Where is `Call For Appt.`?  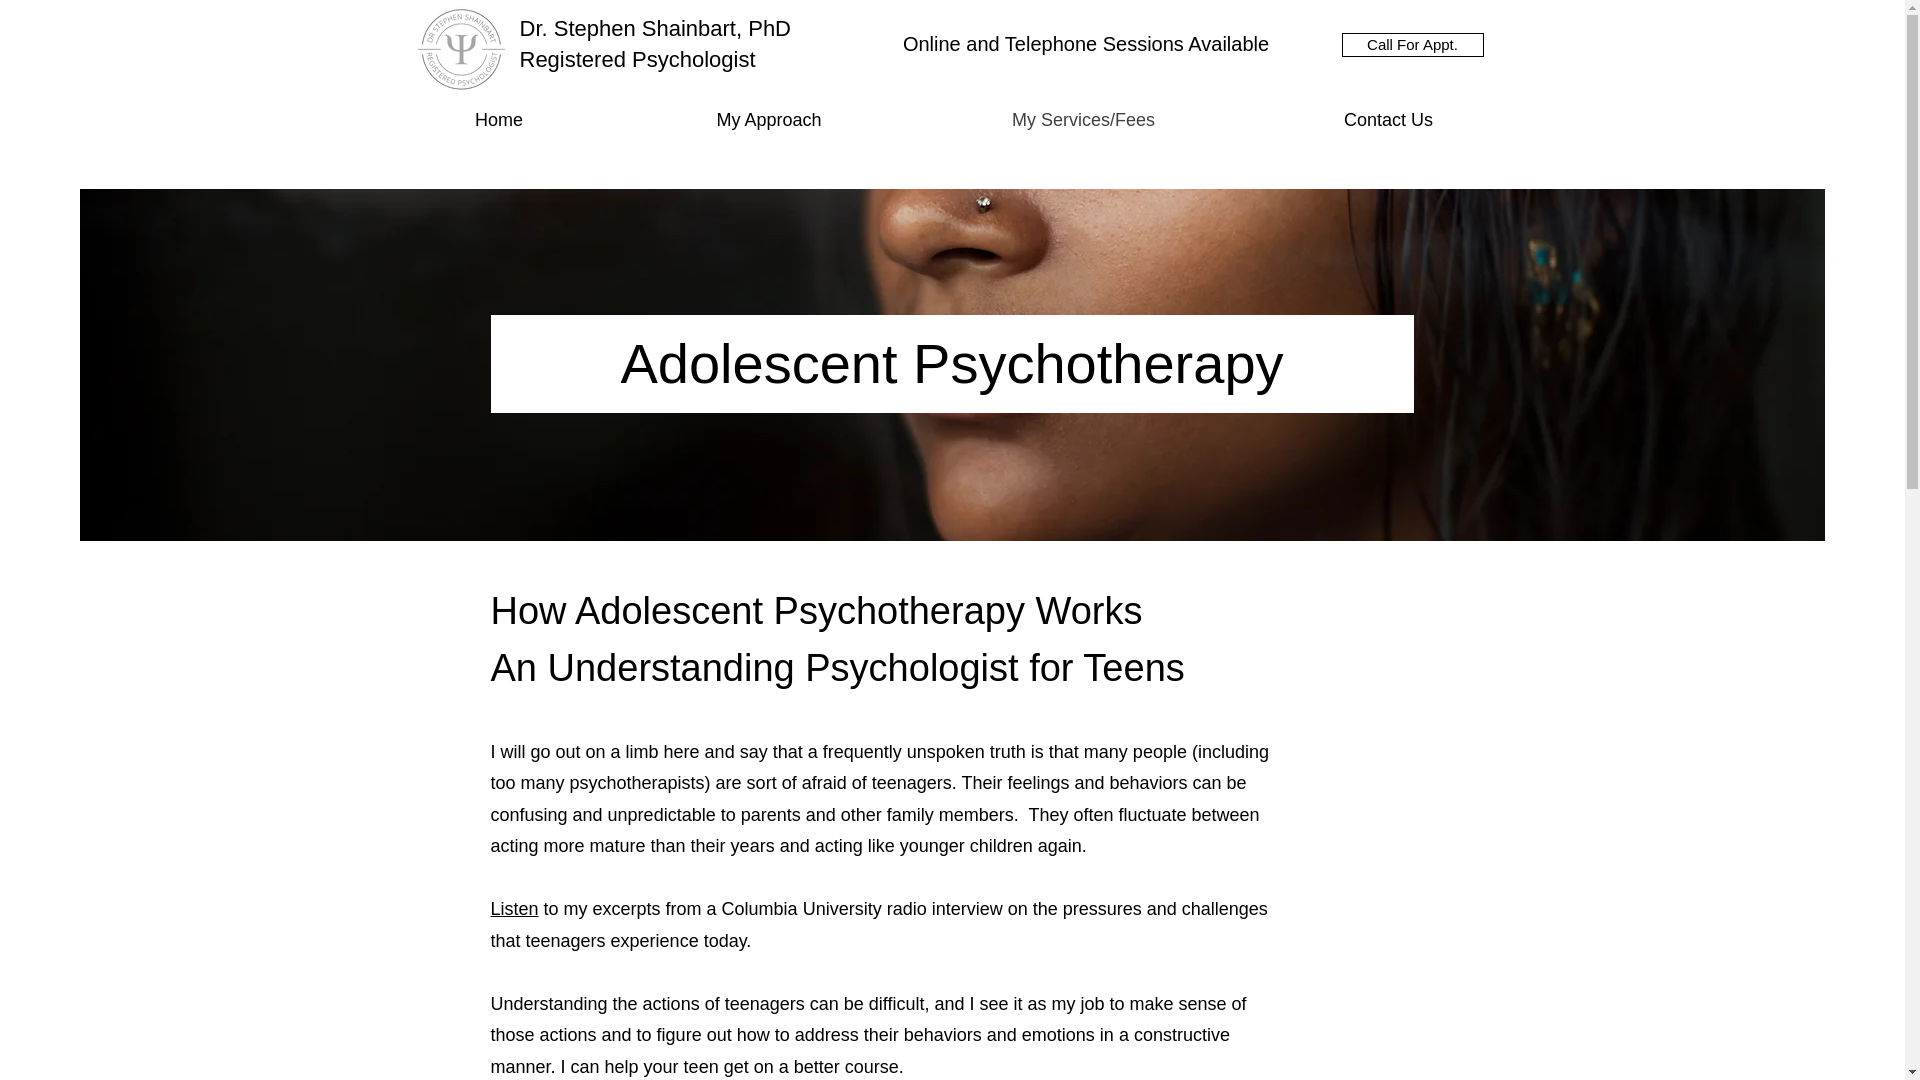
Call For Appt. is located at coordinates (1413, 45).